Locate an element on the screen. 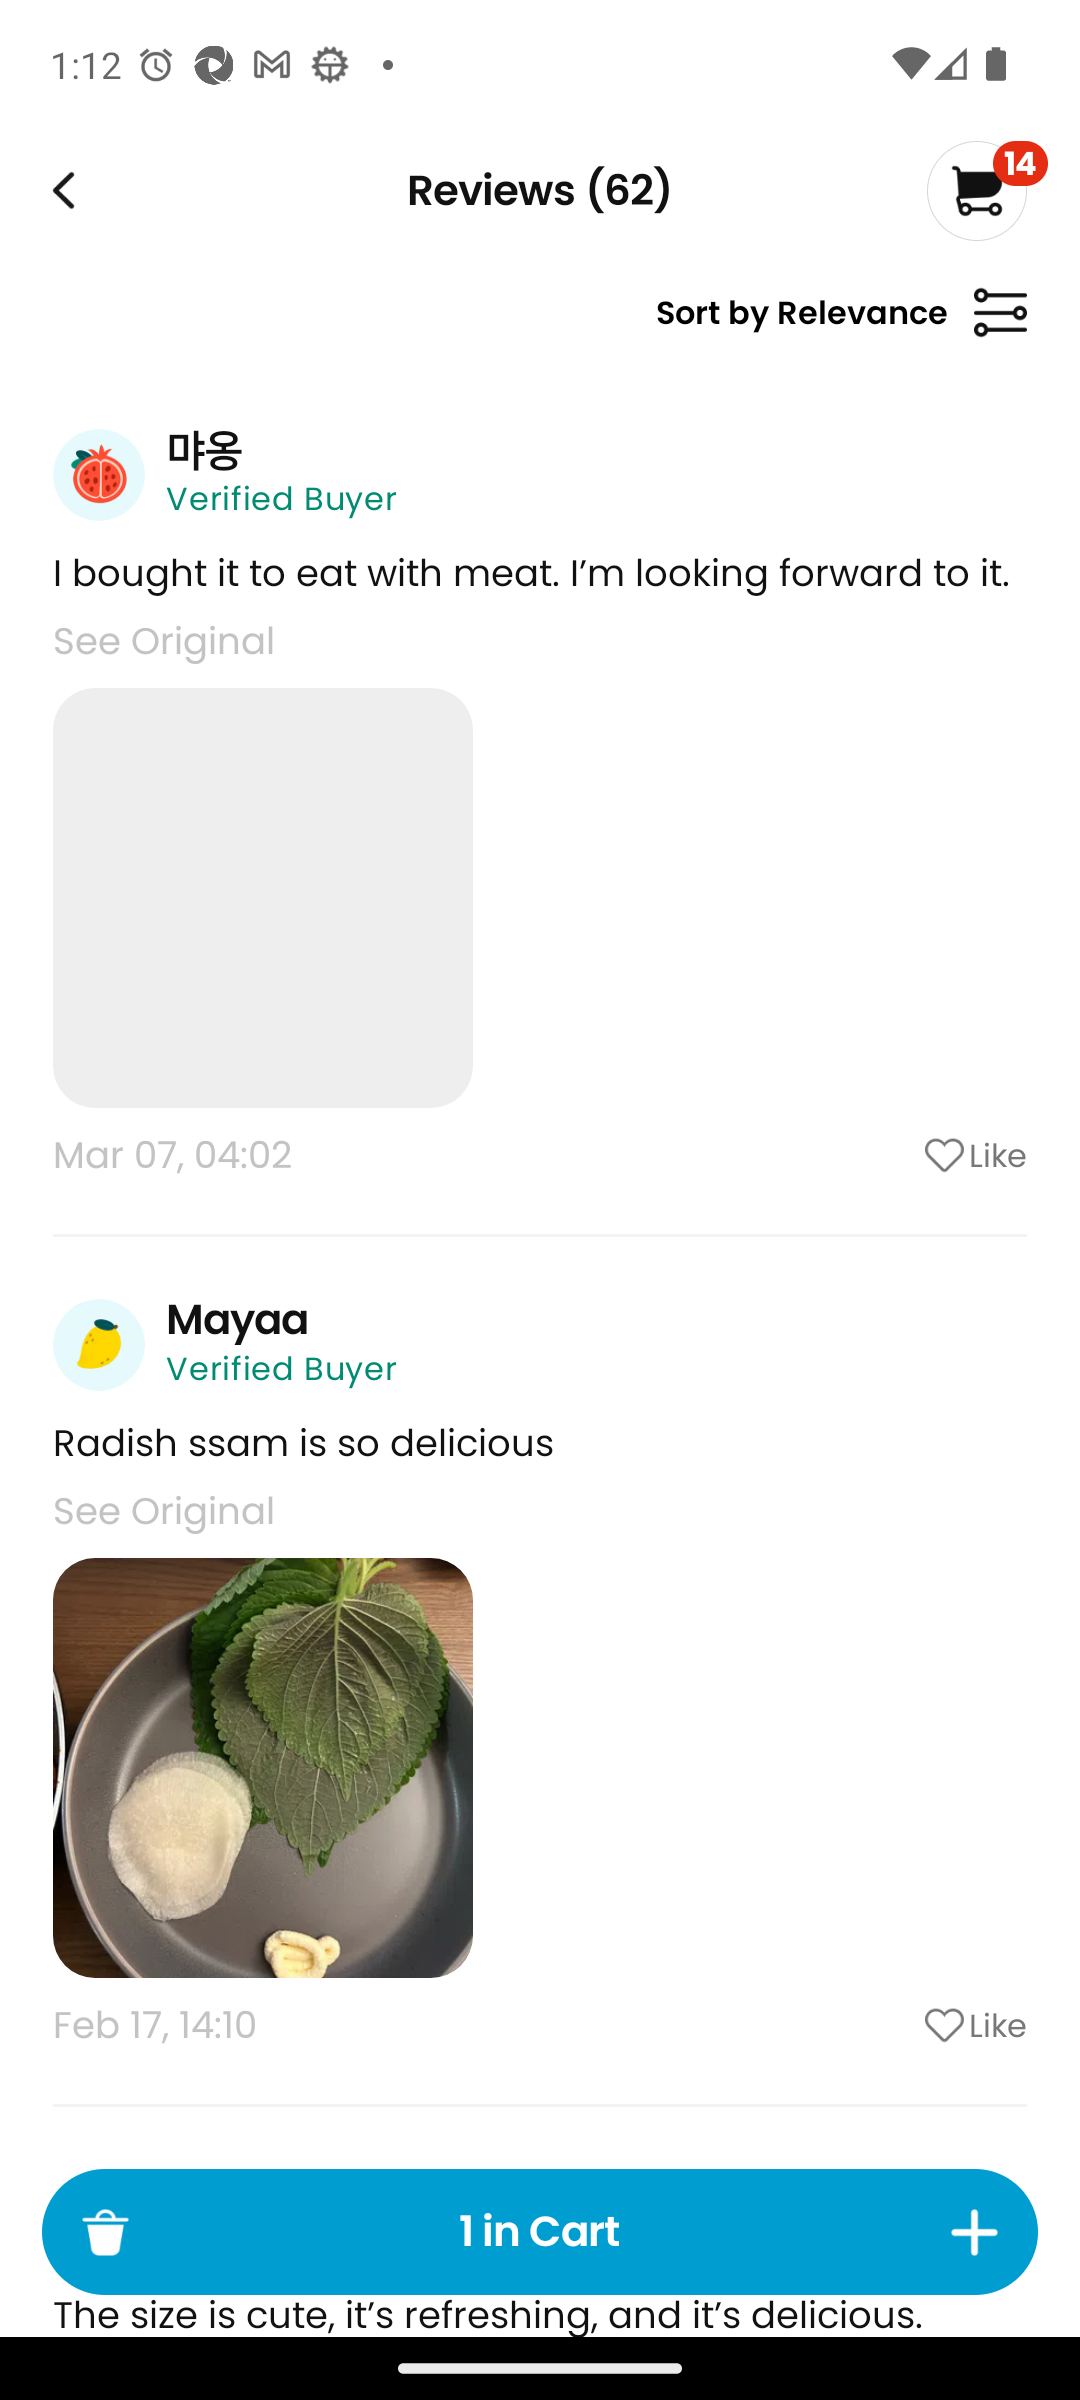  Like is located at coordinates (895, 2025).